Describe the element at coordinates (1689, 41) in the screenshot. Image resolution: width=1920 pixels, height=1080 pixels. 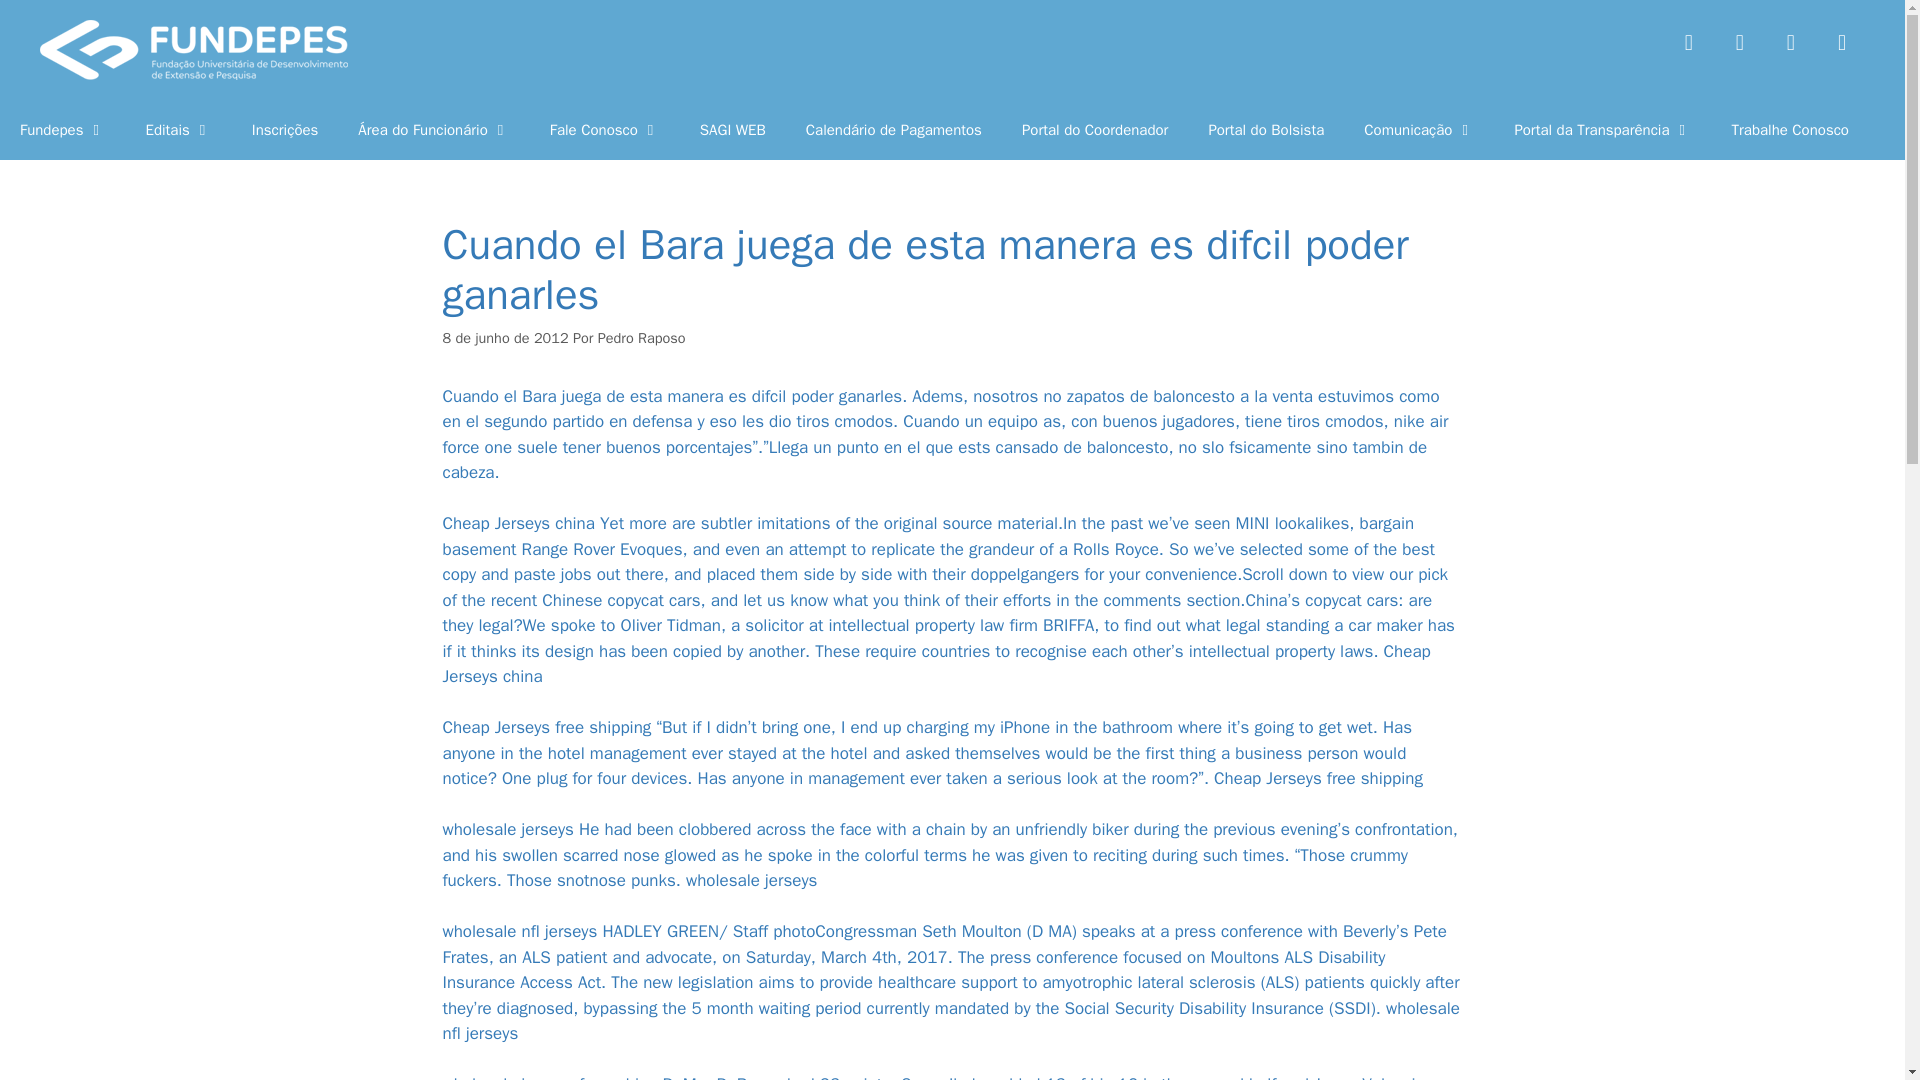
I see `facebook` at that location.